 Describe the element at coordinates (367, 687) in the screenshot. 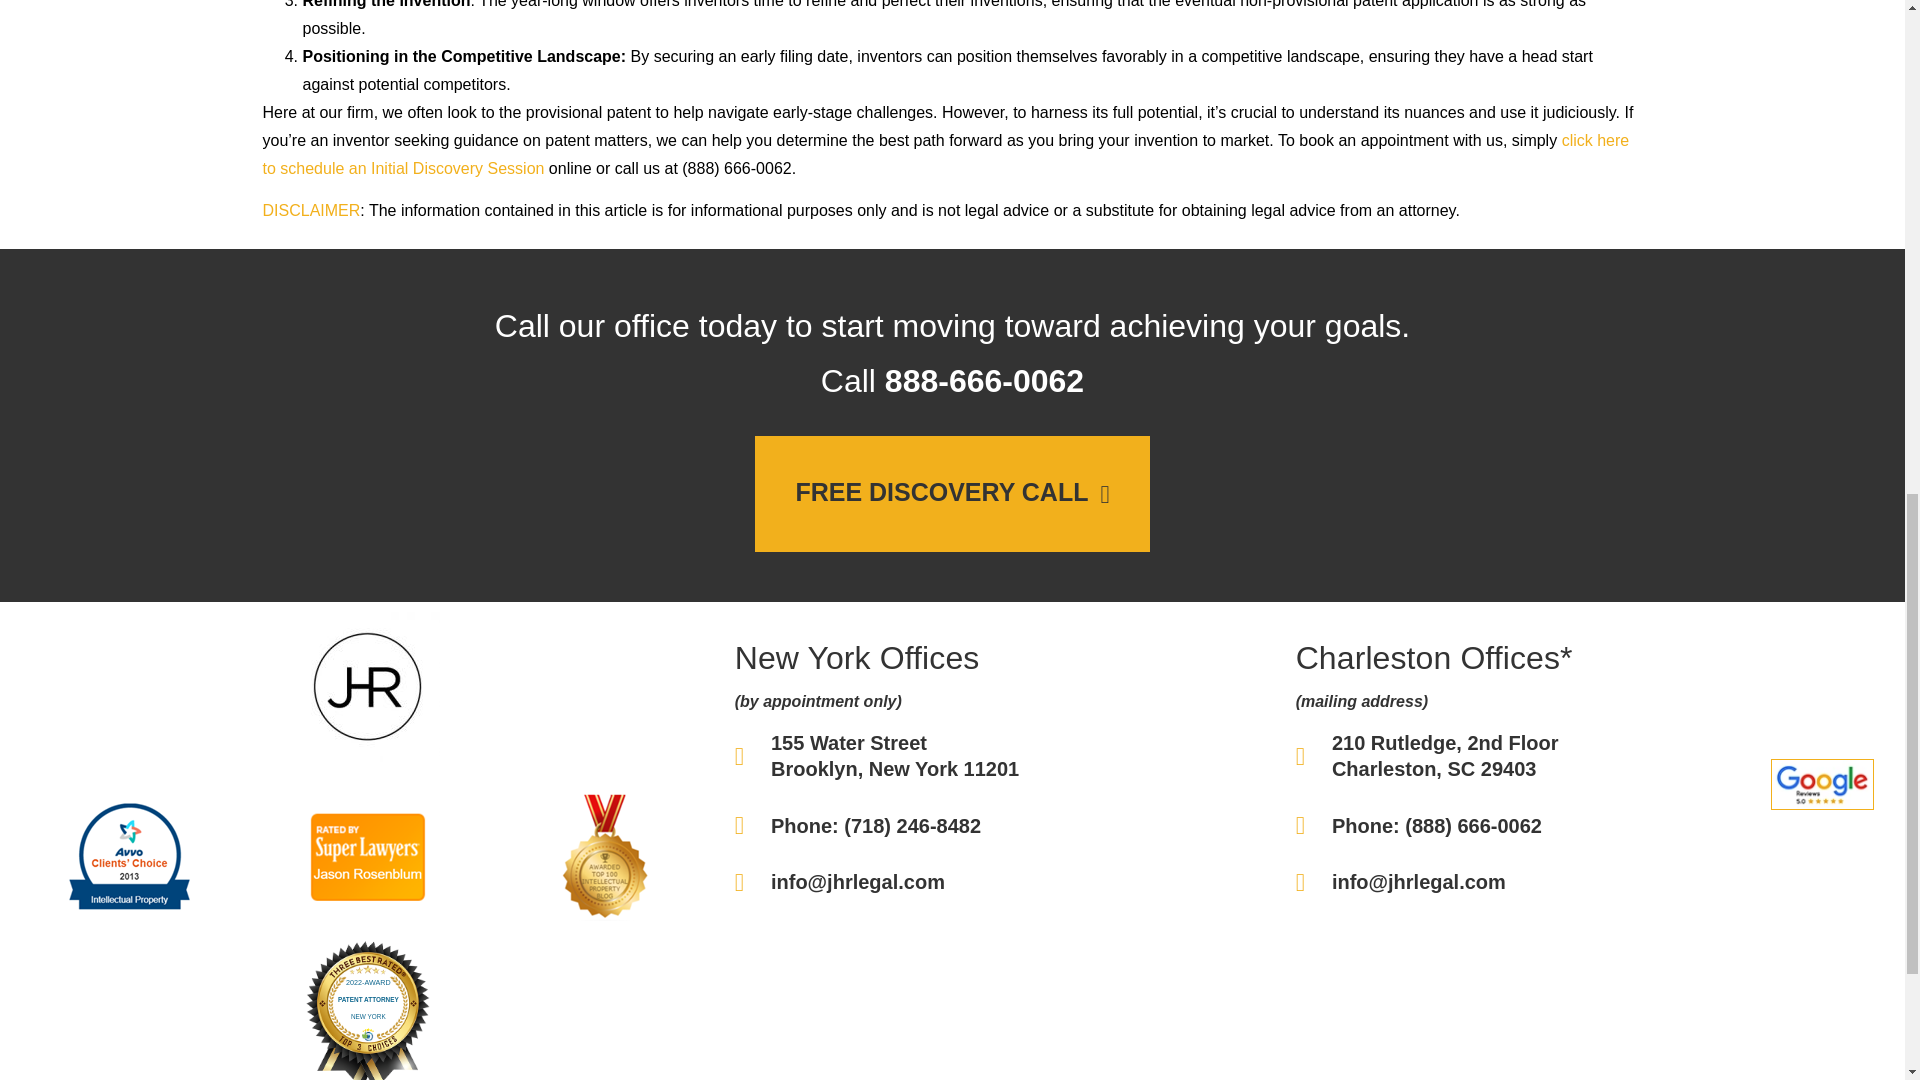

I see `jhr white logo` at that location.